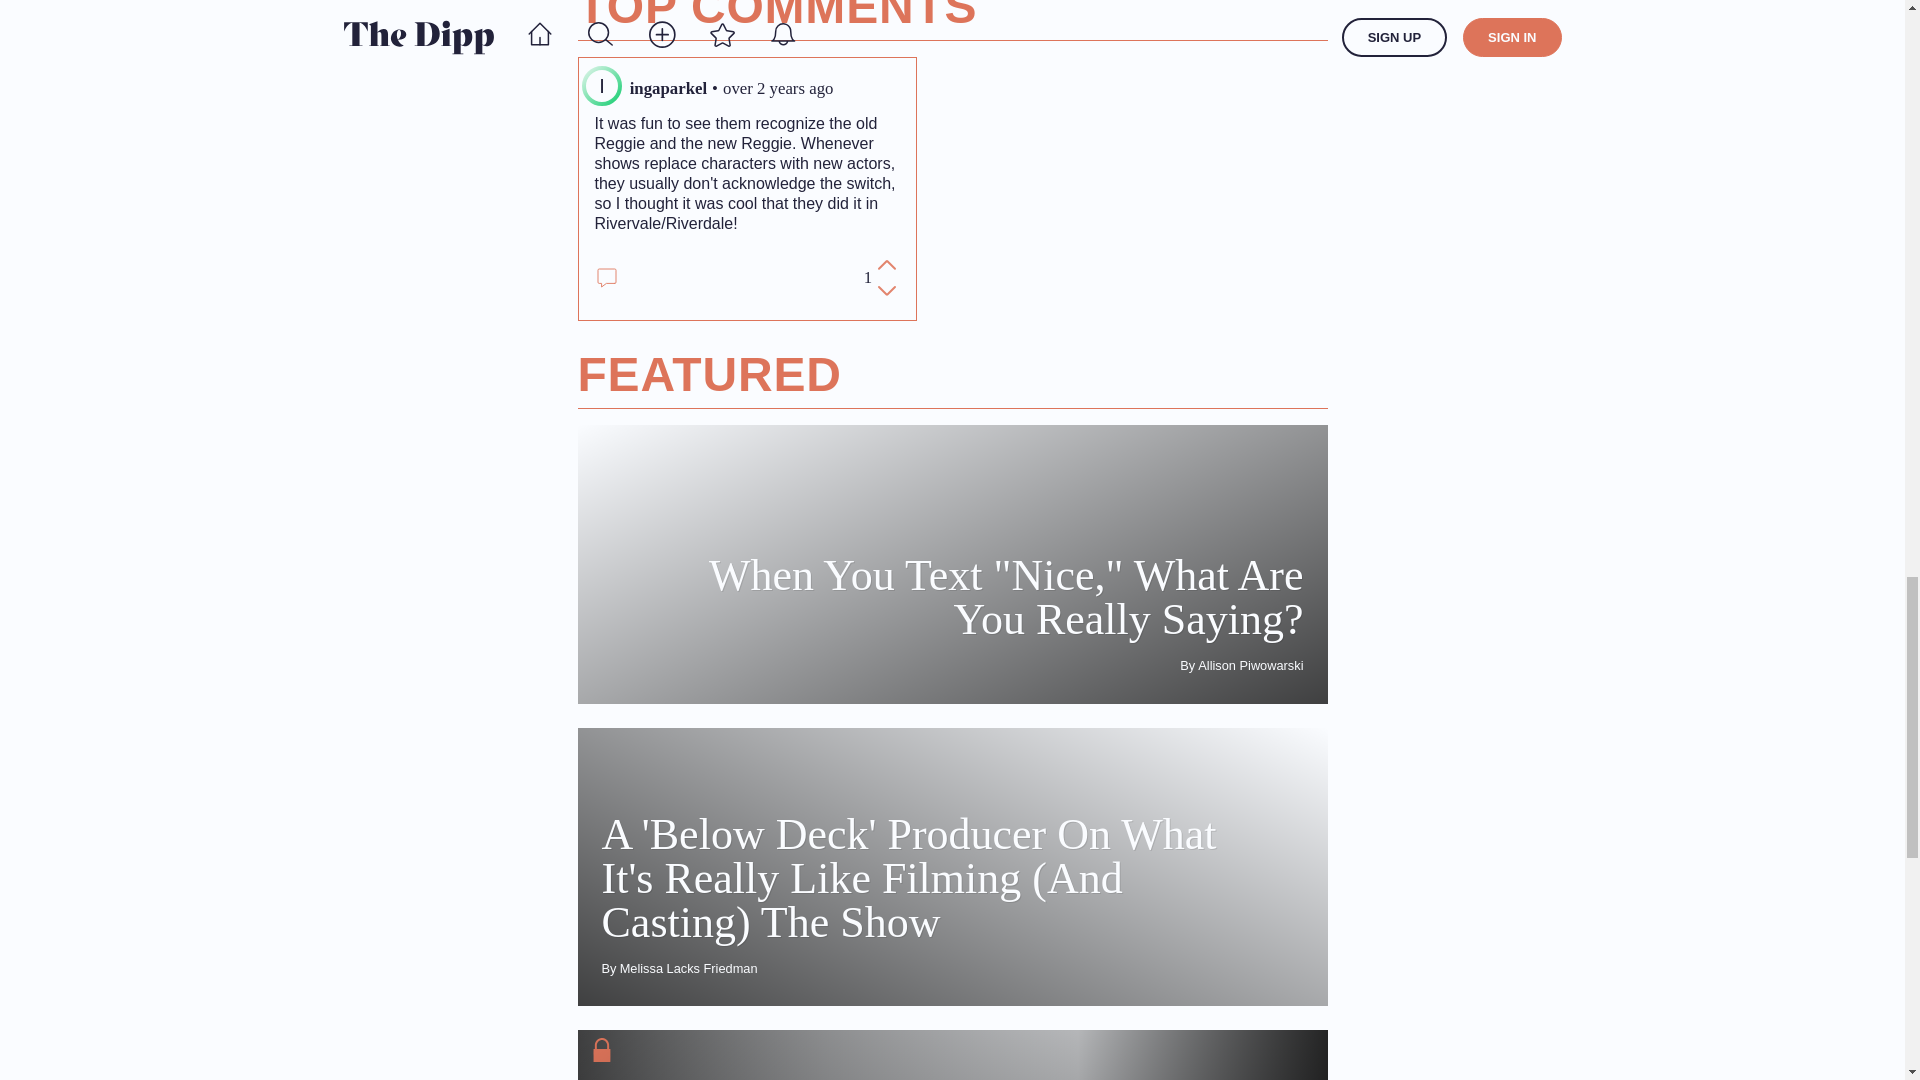 Image resolution: width=1920 pixels, height=1080 pixels. I want to click on over 2 years ago, so click(778, 88).